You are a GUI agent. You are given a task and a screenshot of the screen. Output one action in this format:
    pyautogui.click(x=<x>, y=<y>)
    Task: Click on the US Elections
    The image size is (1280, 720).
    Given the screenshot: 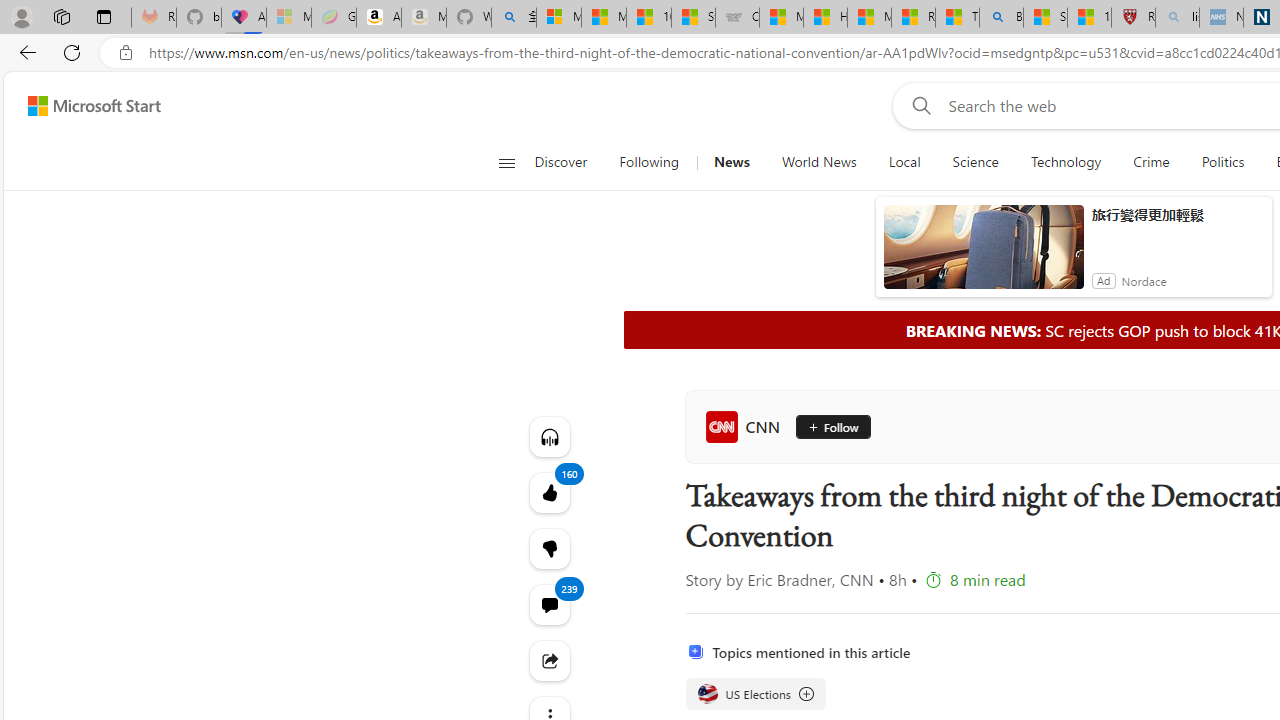 What is the action you would take?
    pyautogui.click(x=754, y=694)
    